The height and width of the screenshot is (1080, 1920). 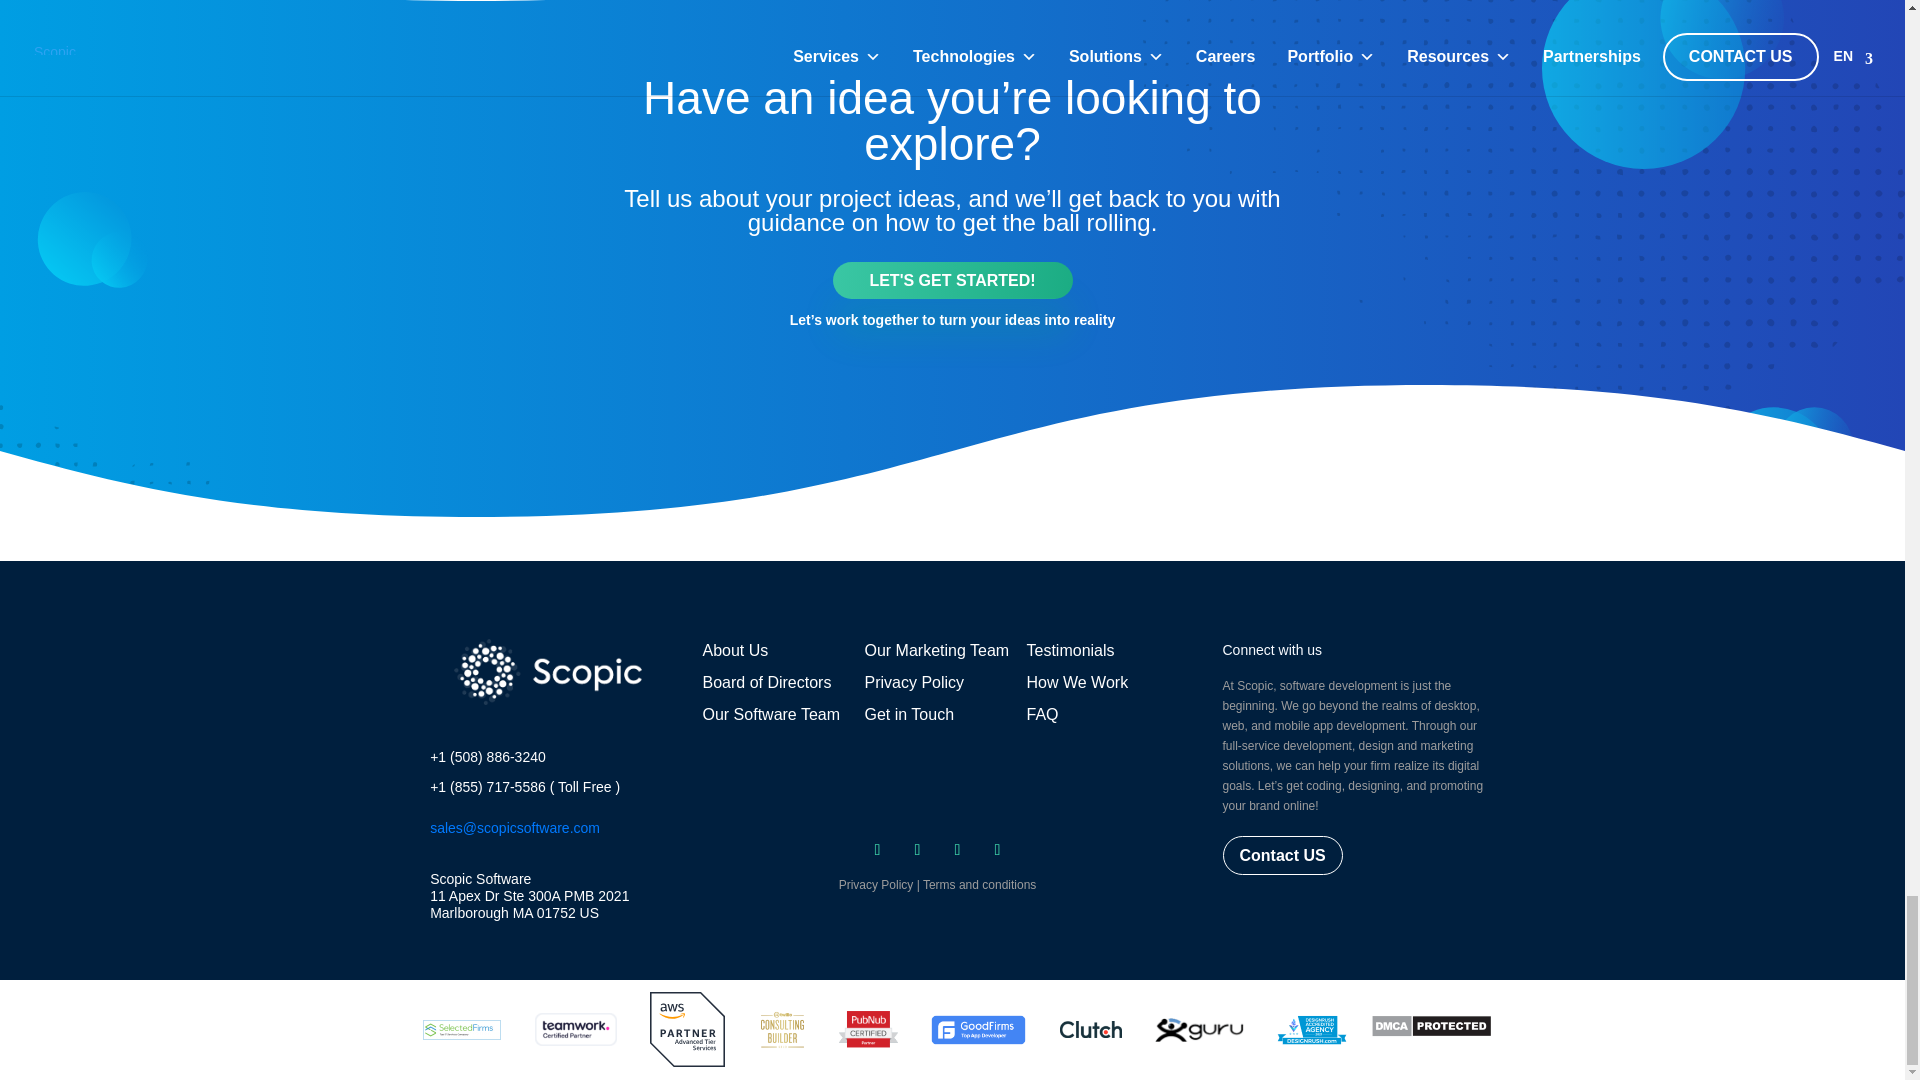 I want to click on it companies in the united states, so click(x=462, y=1030).